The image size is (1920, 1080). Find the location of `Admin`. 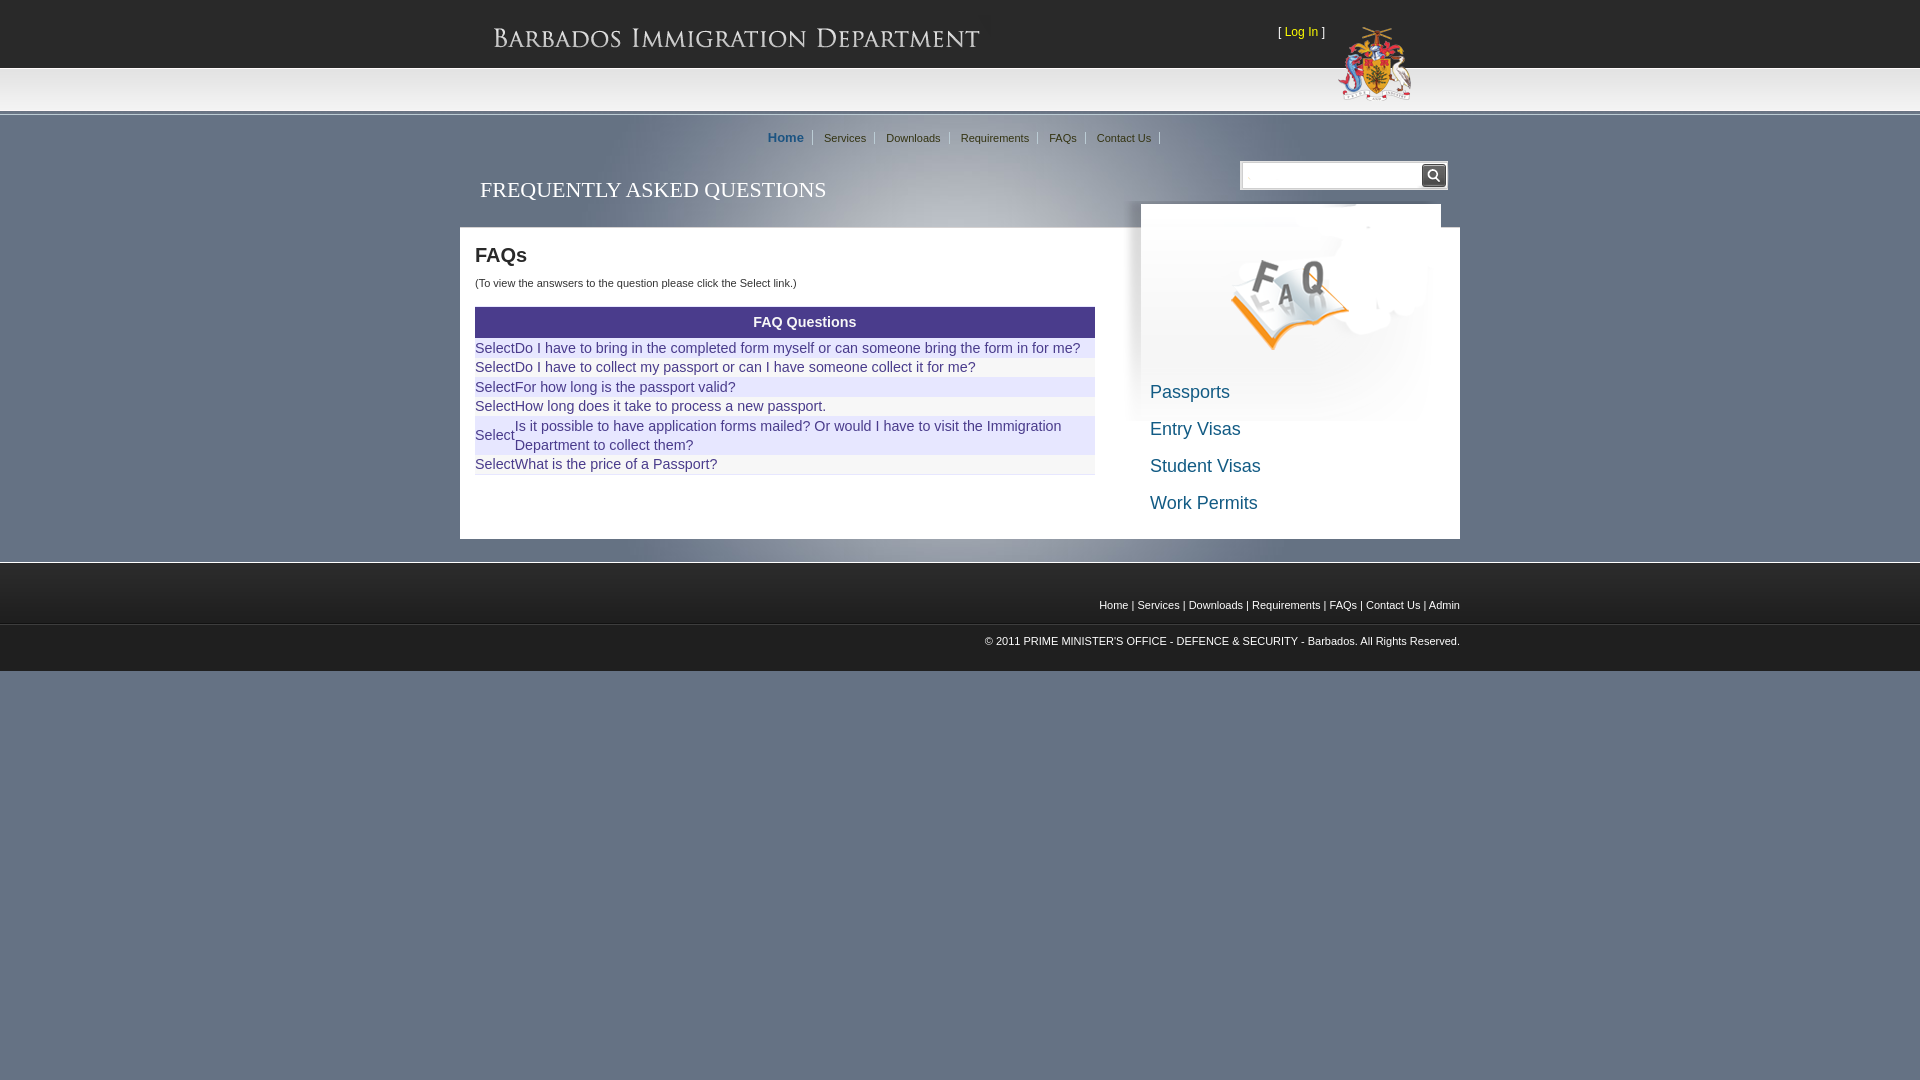

Admin is located at coordinates (1444, 605).